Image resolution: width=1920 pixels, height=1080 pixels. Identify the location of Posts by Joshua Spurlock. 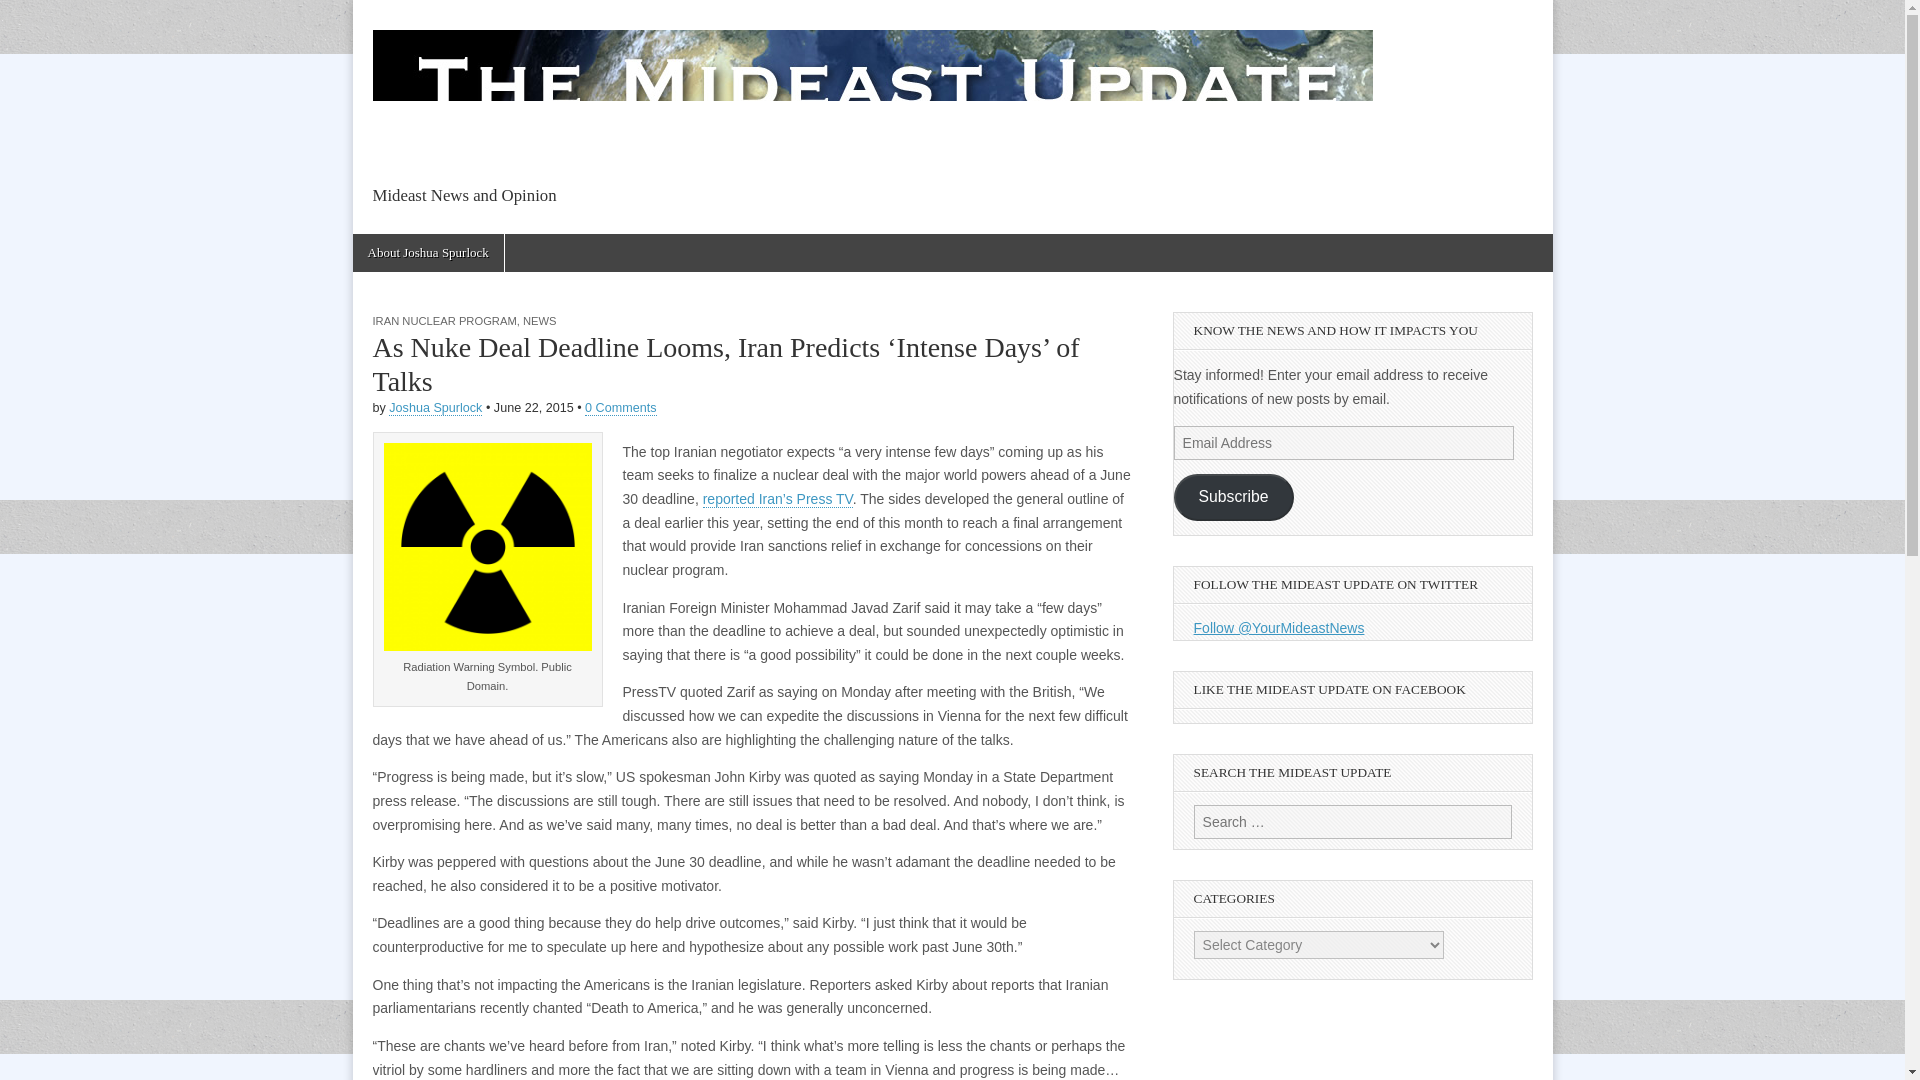
(435, 408).